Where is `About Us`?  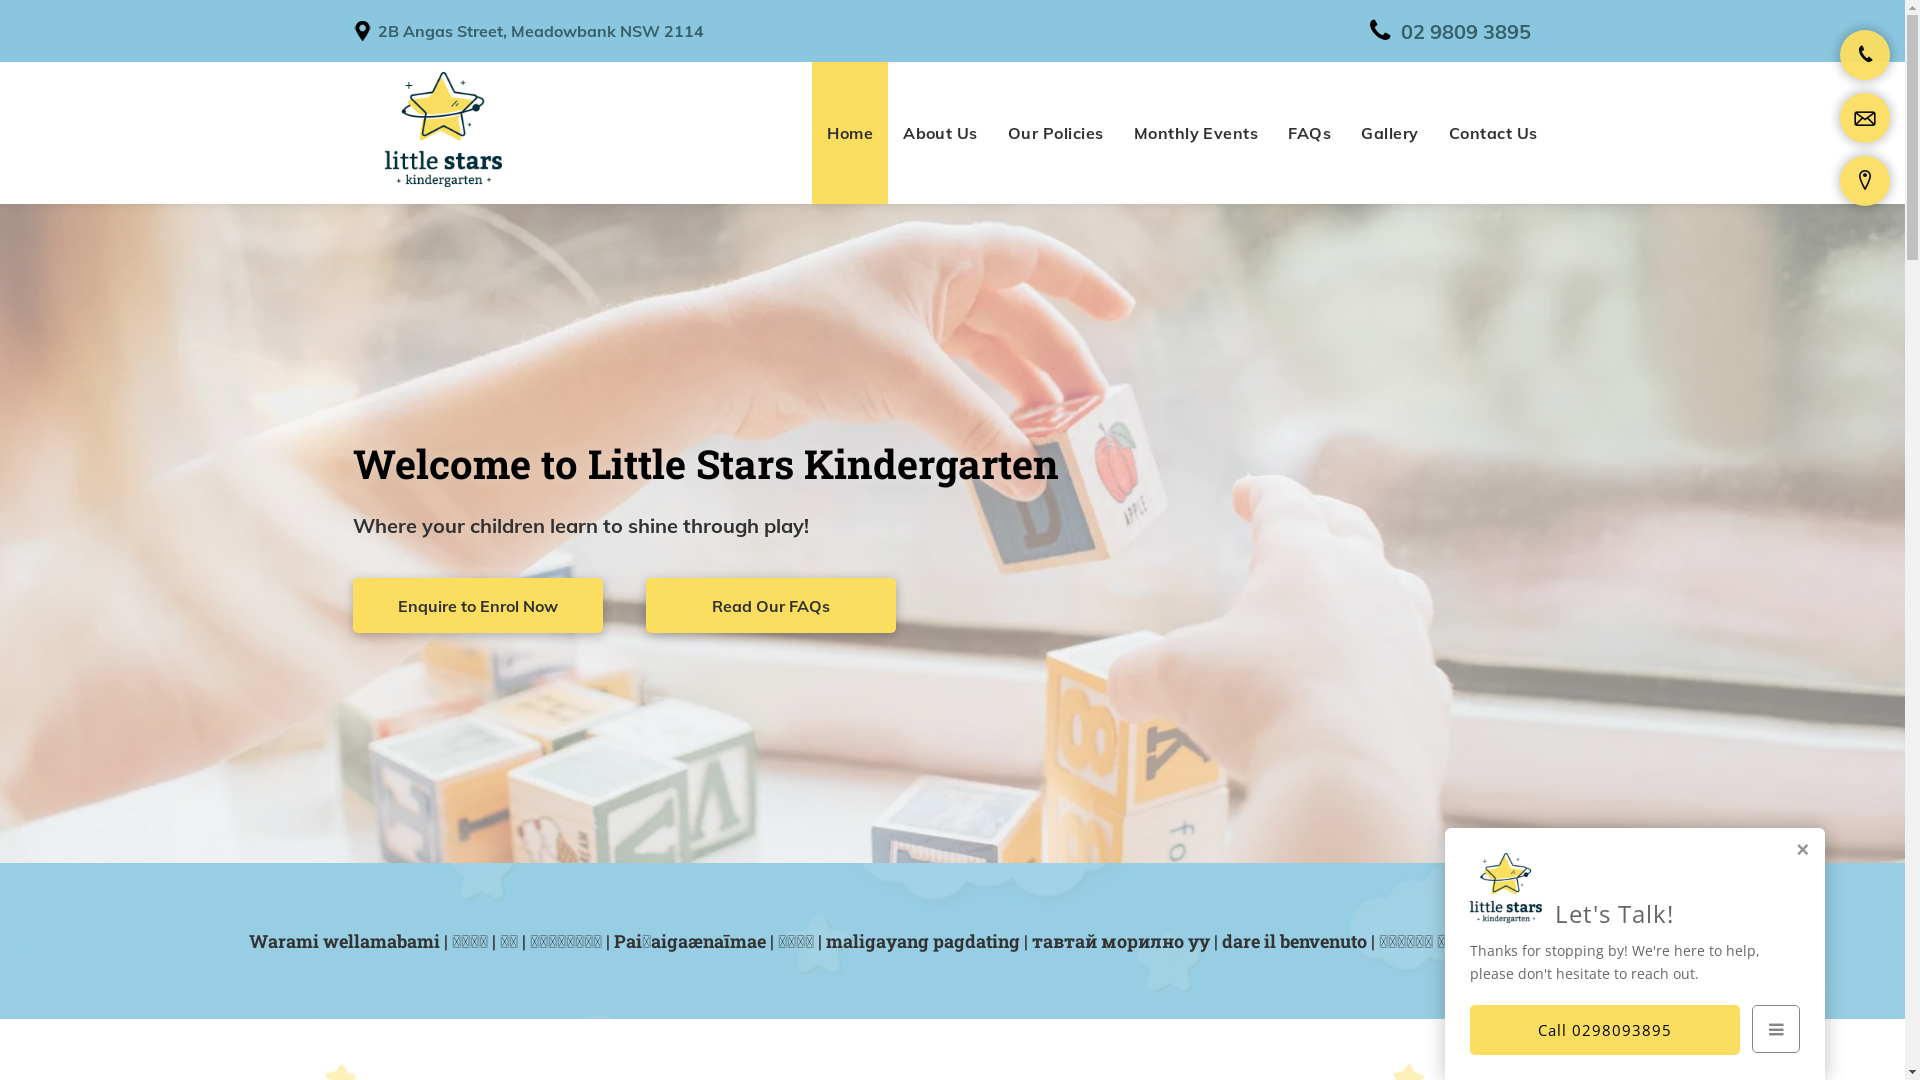 About Us is located at coordinates (940, 133).